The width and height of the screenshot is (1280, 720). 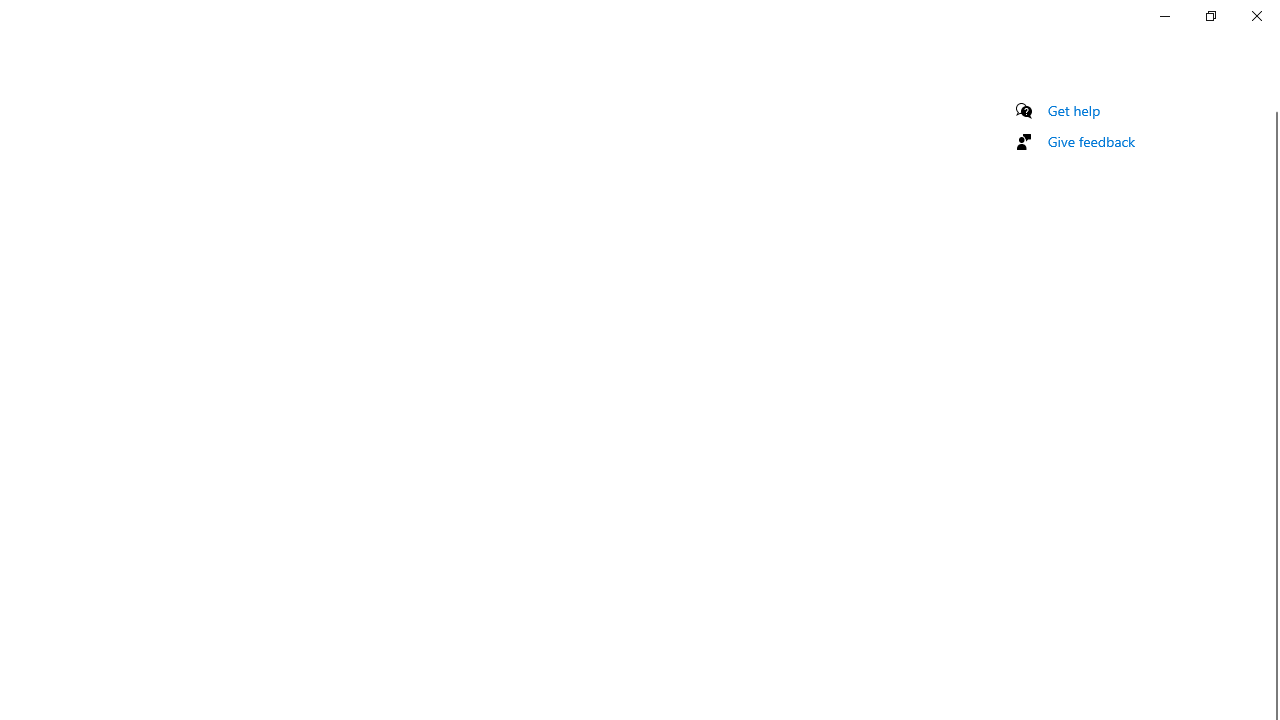 I want to click on Give feedback, so click(x=1092, y=141).